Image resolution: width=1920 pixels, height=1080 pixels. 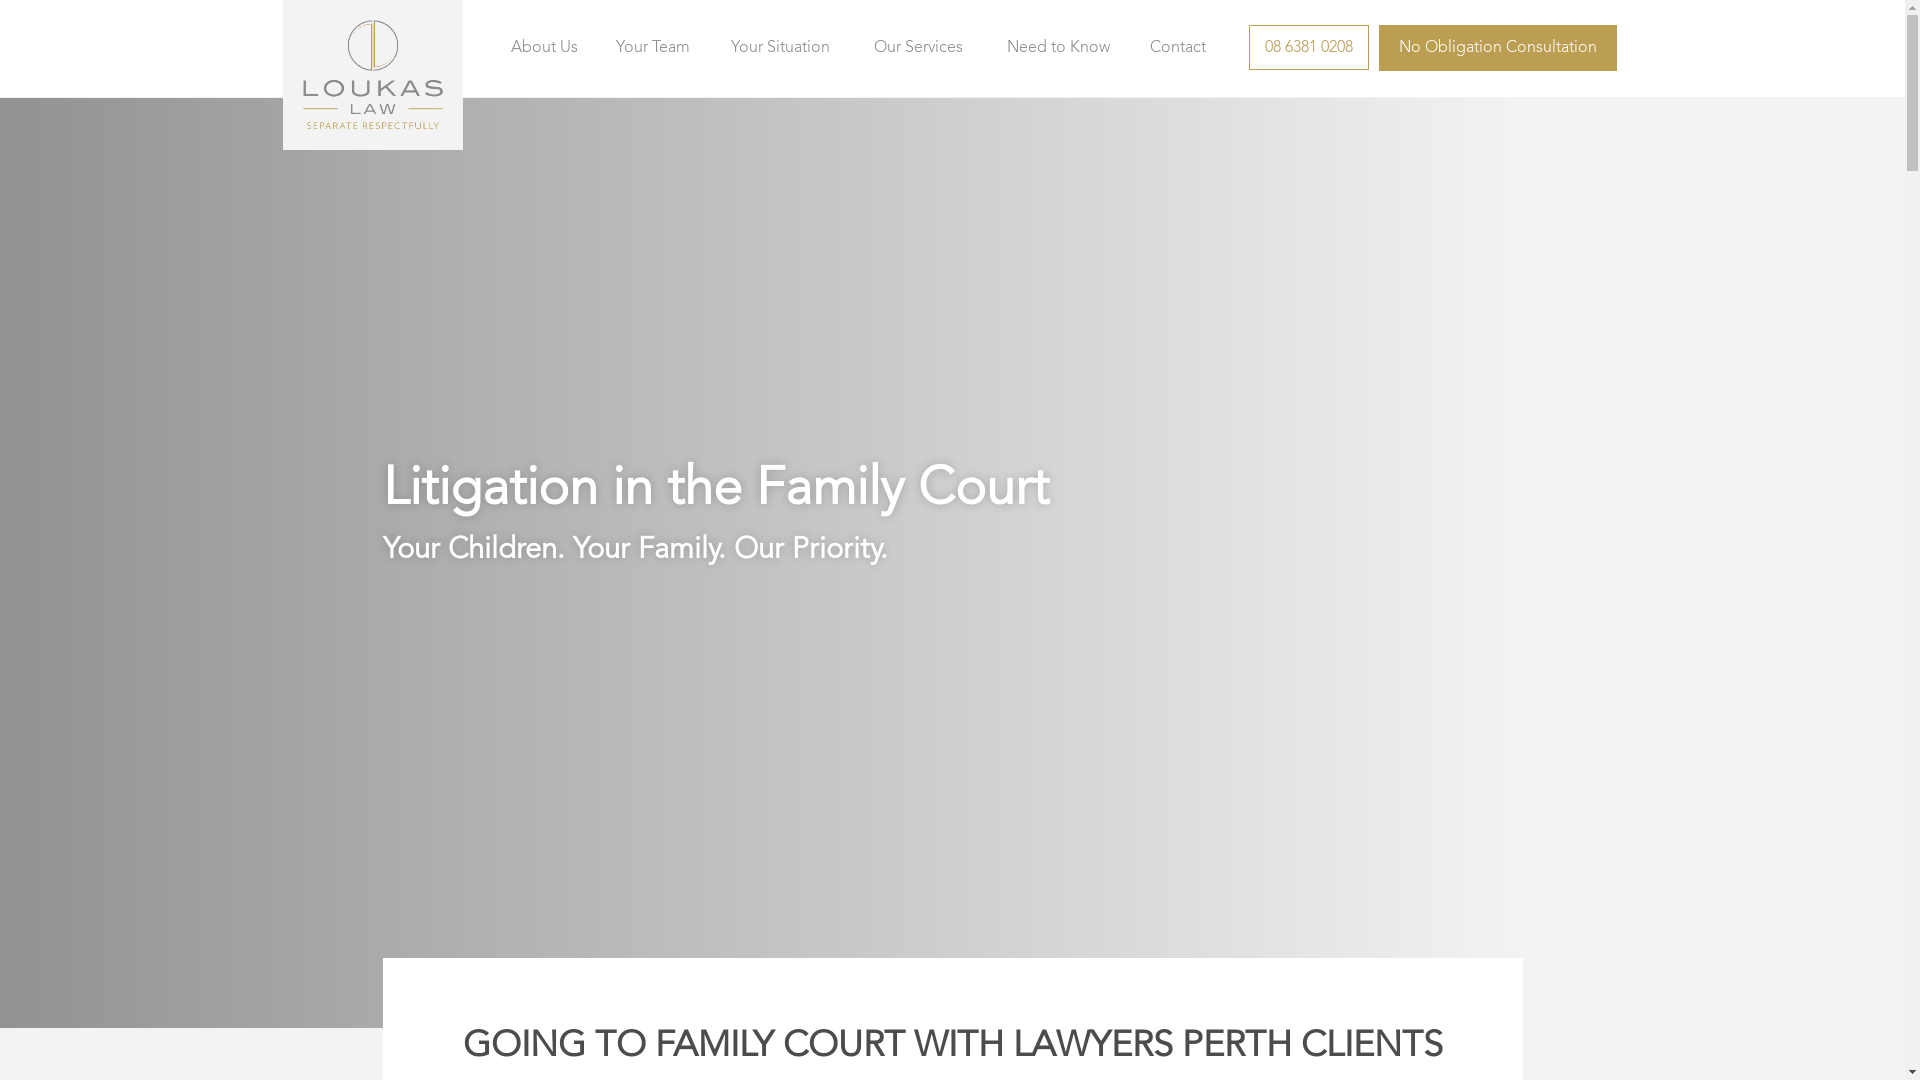 I want to click on About Us, so click(x=544, y=48).